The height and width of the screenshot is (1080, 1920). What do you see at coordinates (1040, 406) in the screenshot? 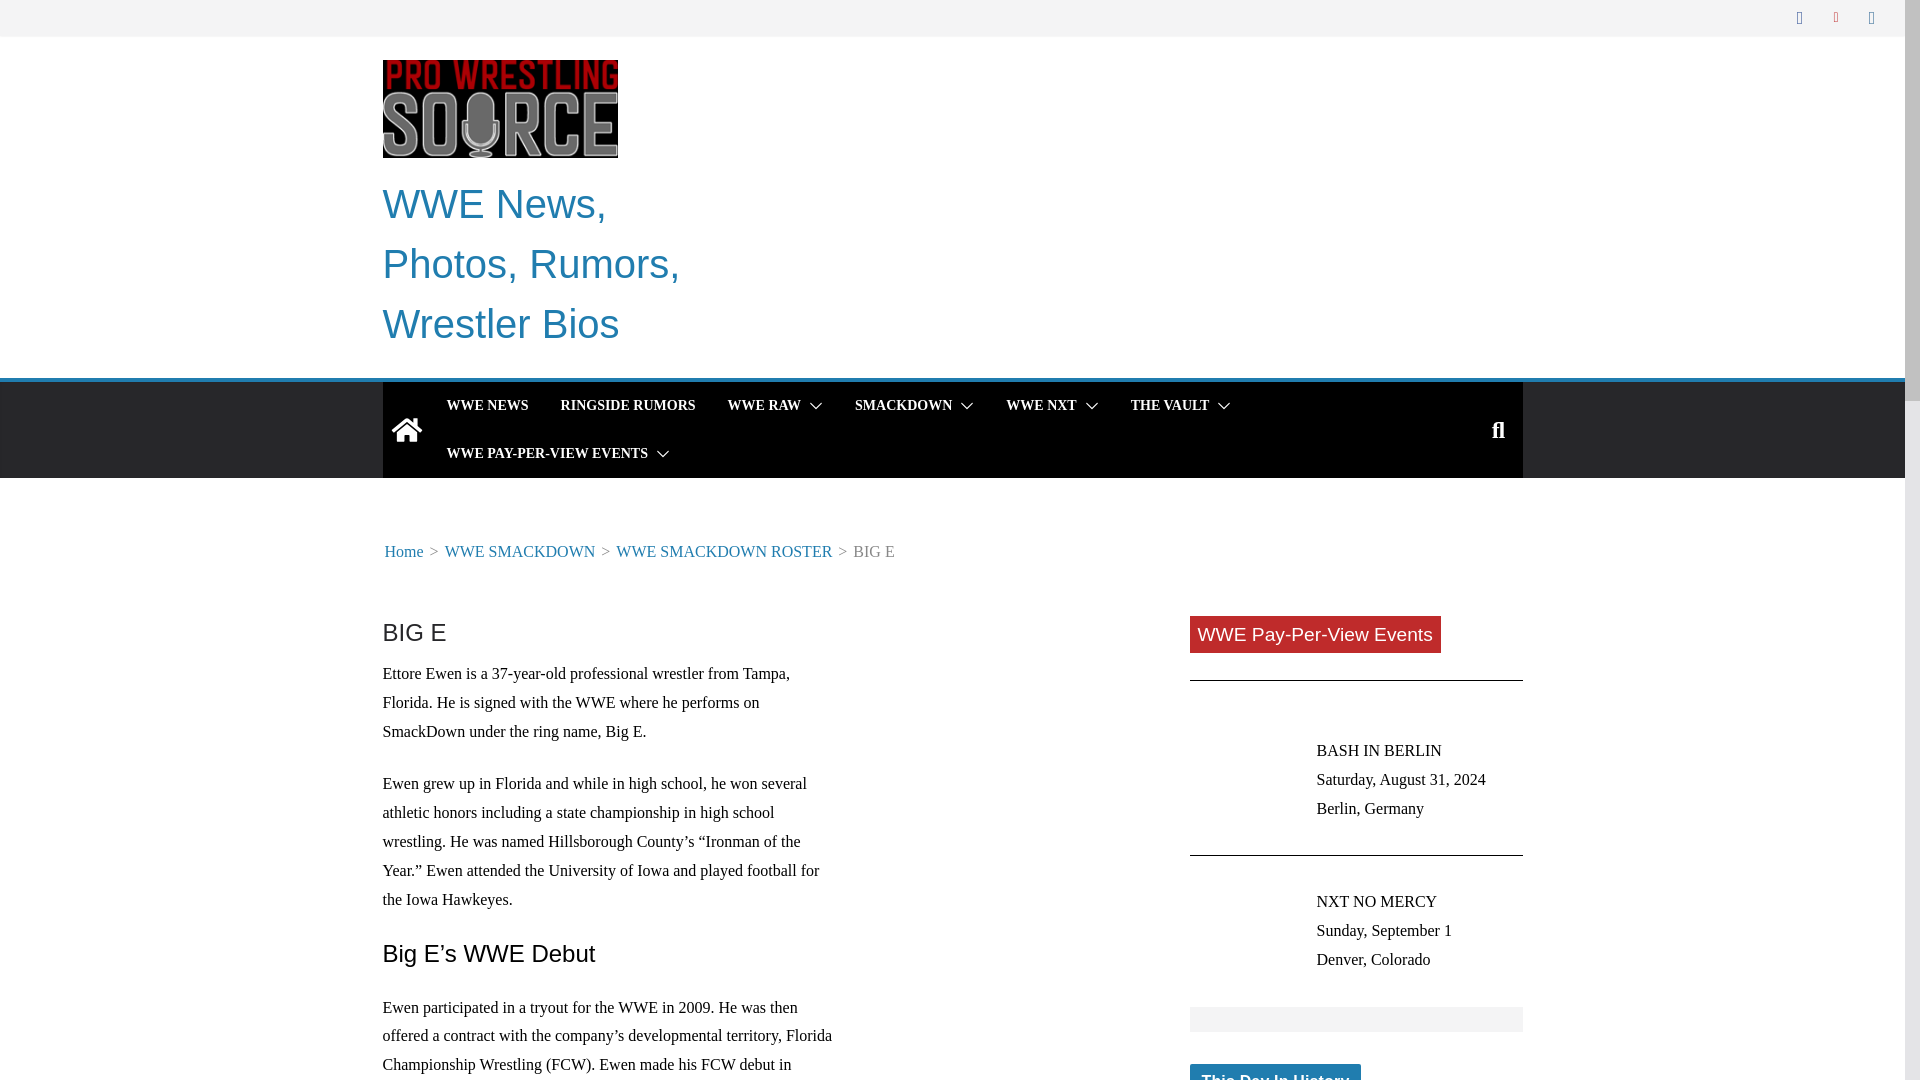
I see `WWE NXT` at bounding box center [1040, 406].